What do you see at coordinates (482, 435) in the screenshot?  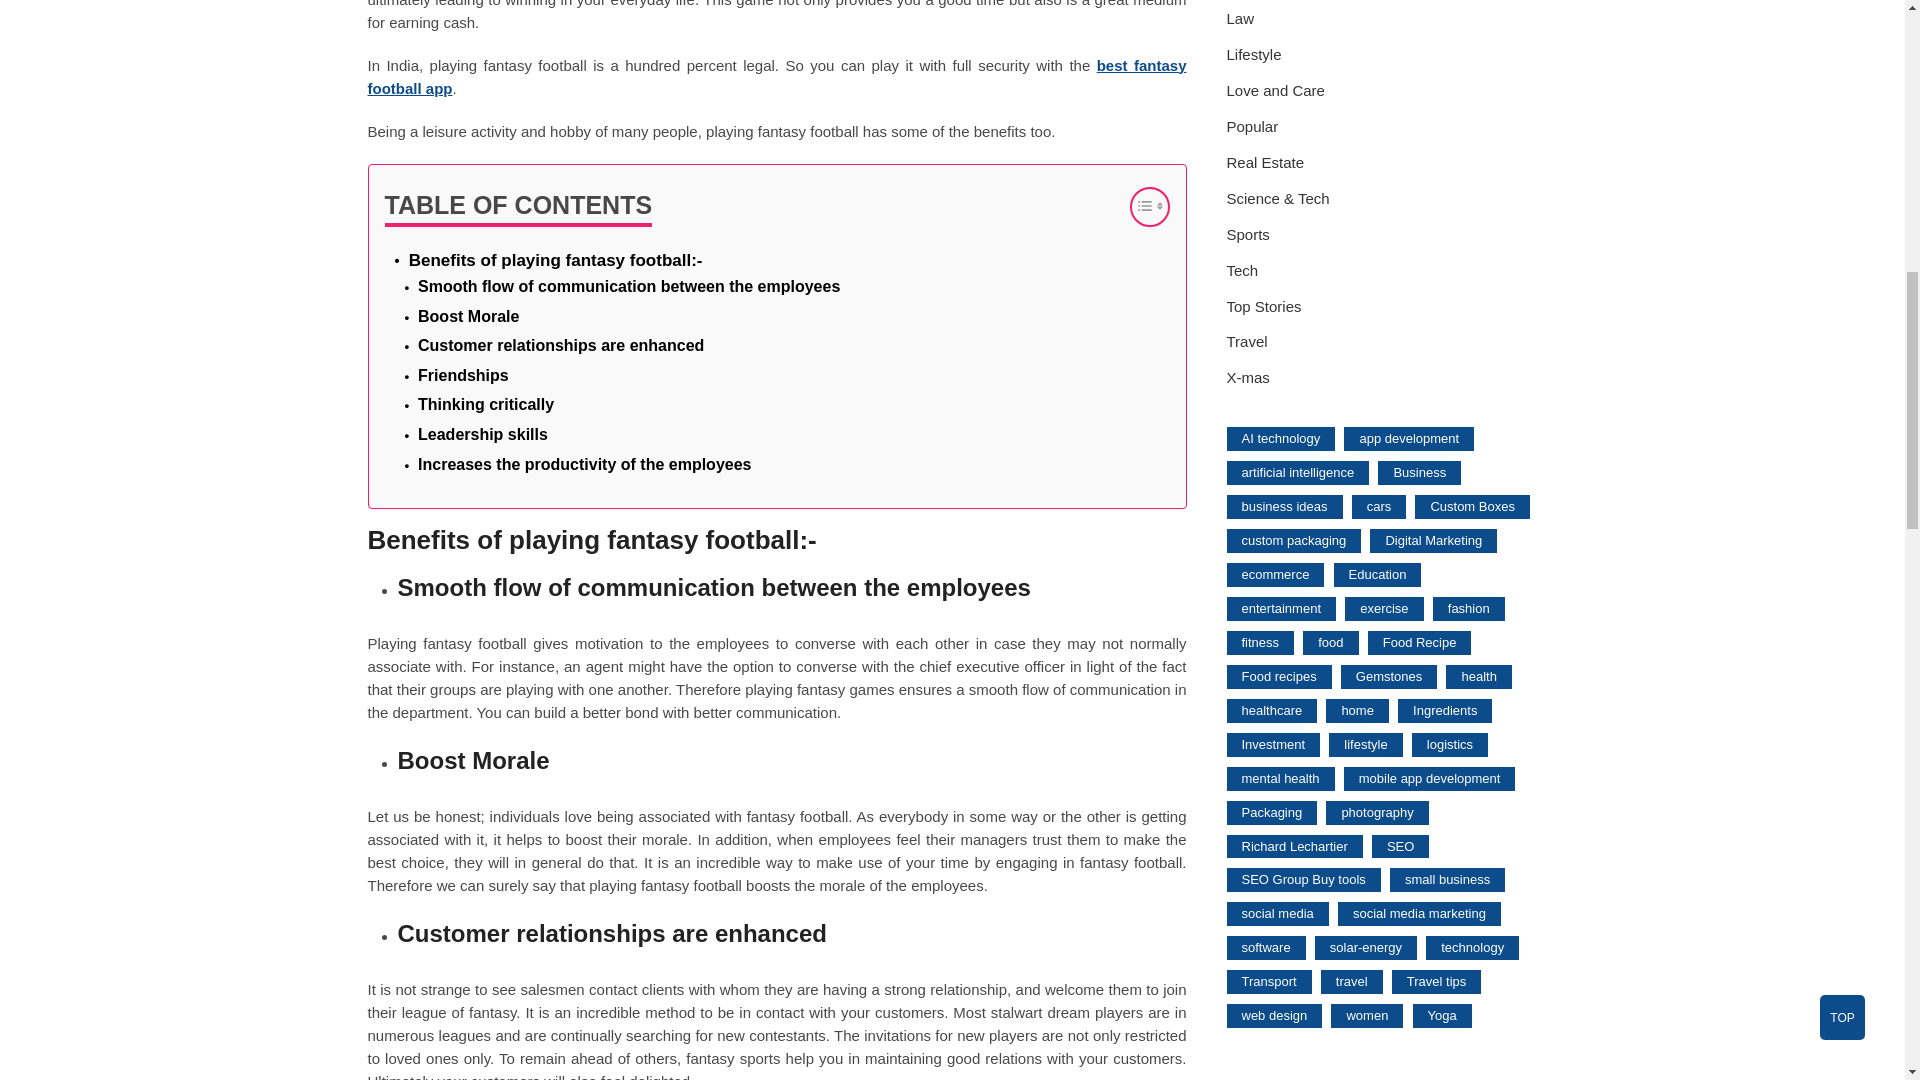 I see `Leadership skills` at bounding box center [482, 435].